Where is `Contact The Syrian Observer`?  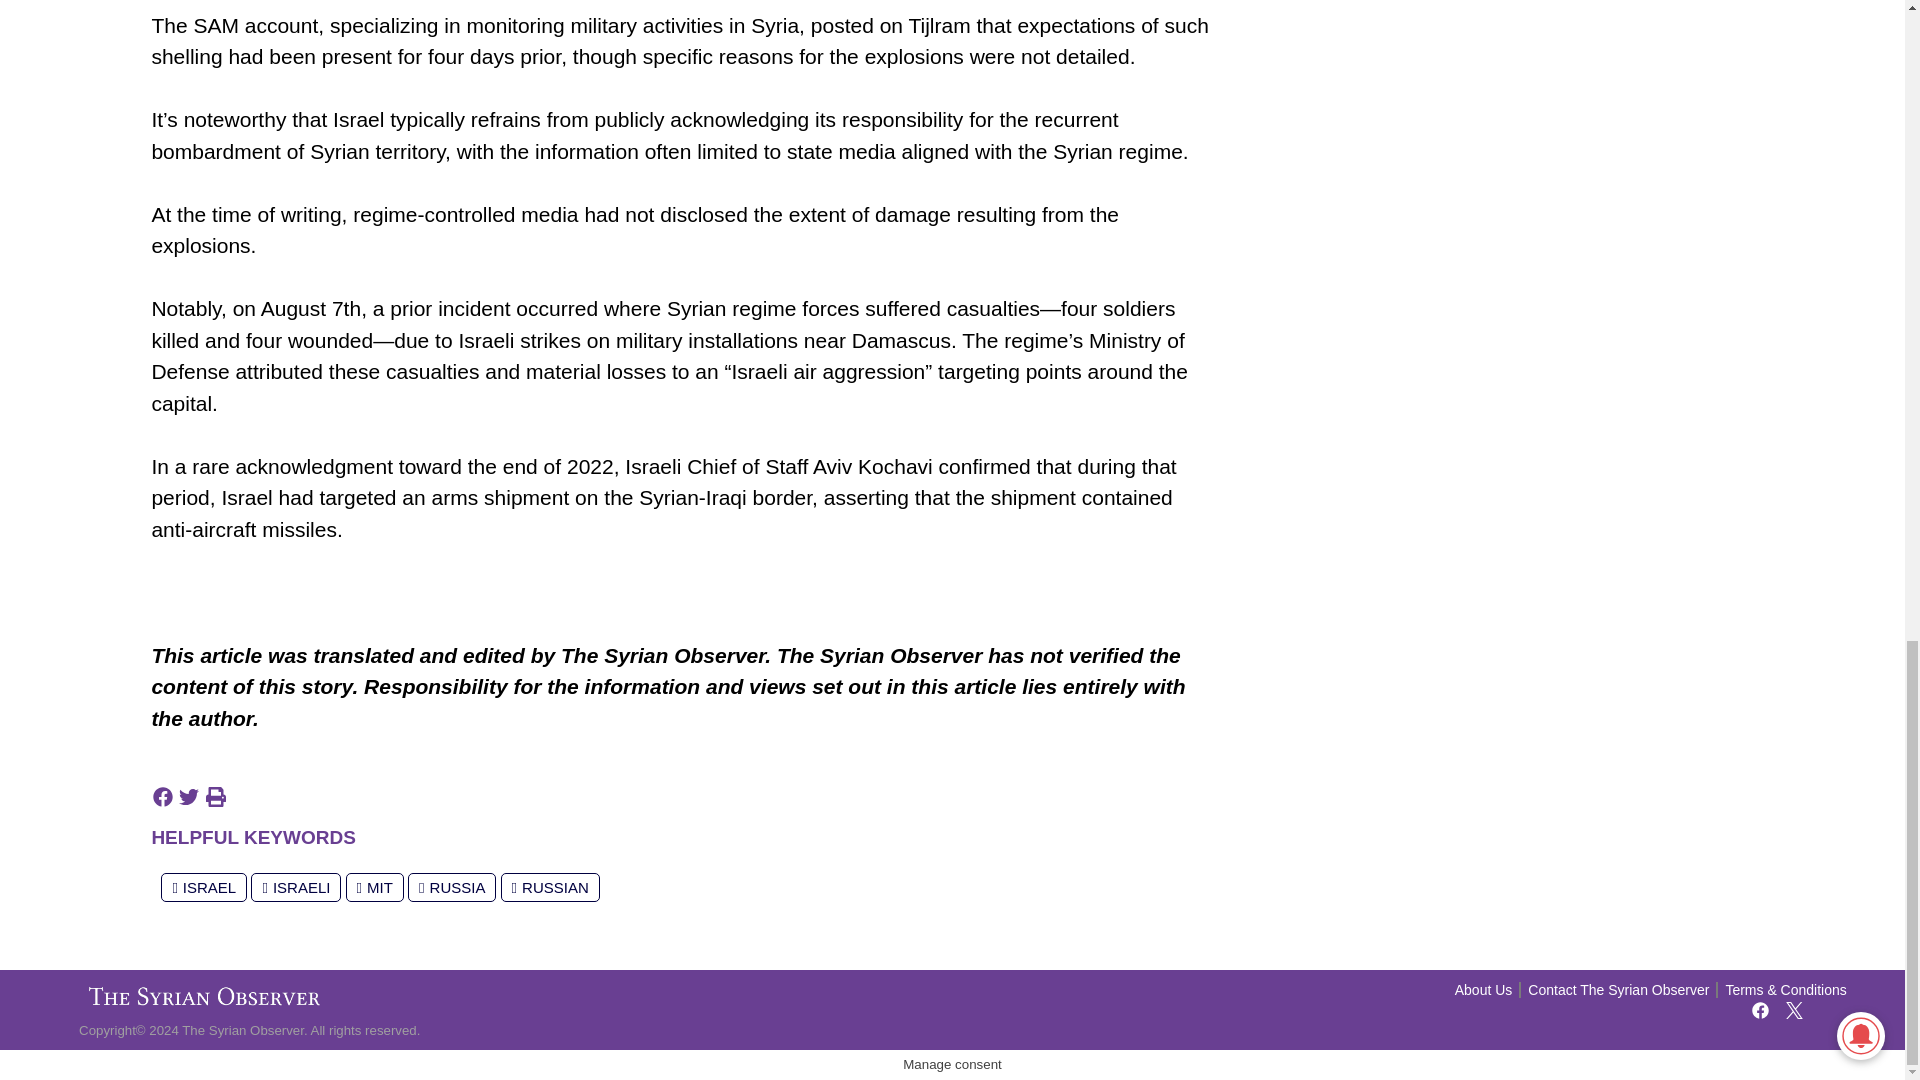
Contact The Syrian Observer is located at coordinates (1618, 990).